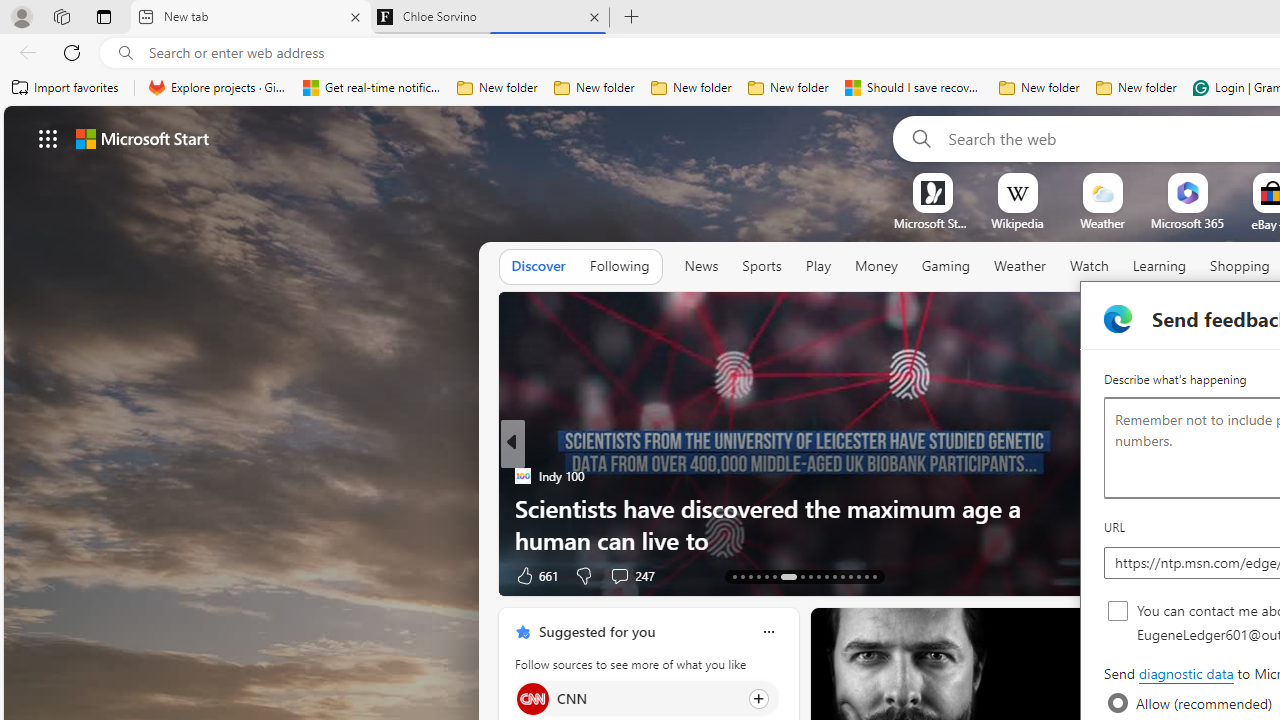 This screenshot has width=1280, height=720. Describe the element at coordinates (1017, 223) in the screenshot. I see `Wikipedia` at that location.